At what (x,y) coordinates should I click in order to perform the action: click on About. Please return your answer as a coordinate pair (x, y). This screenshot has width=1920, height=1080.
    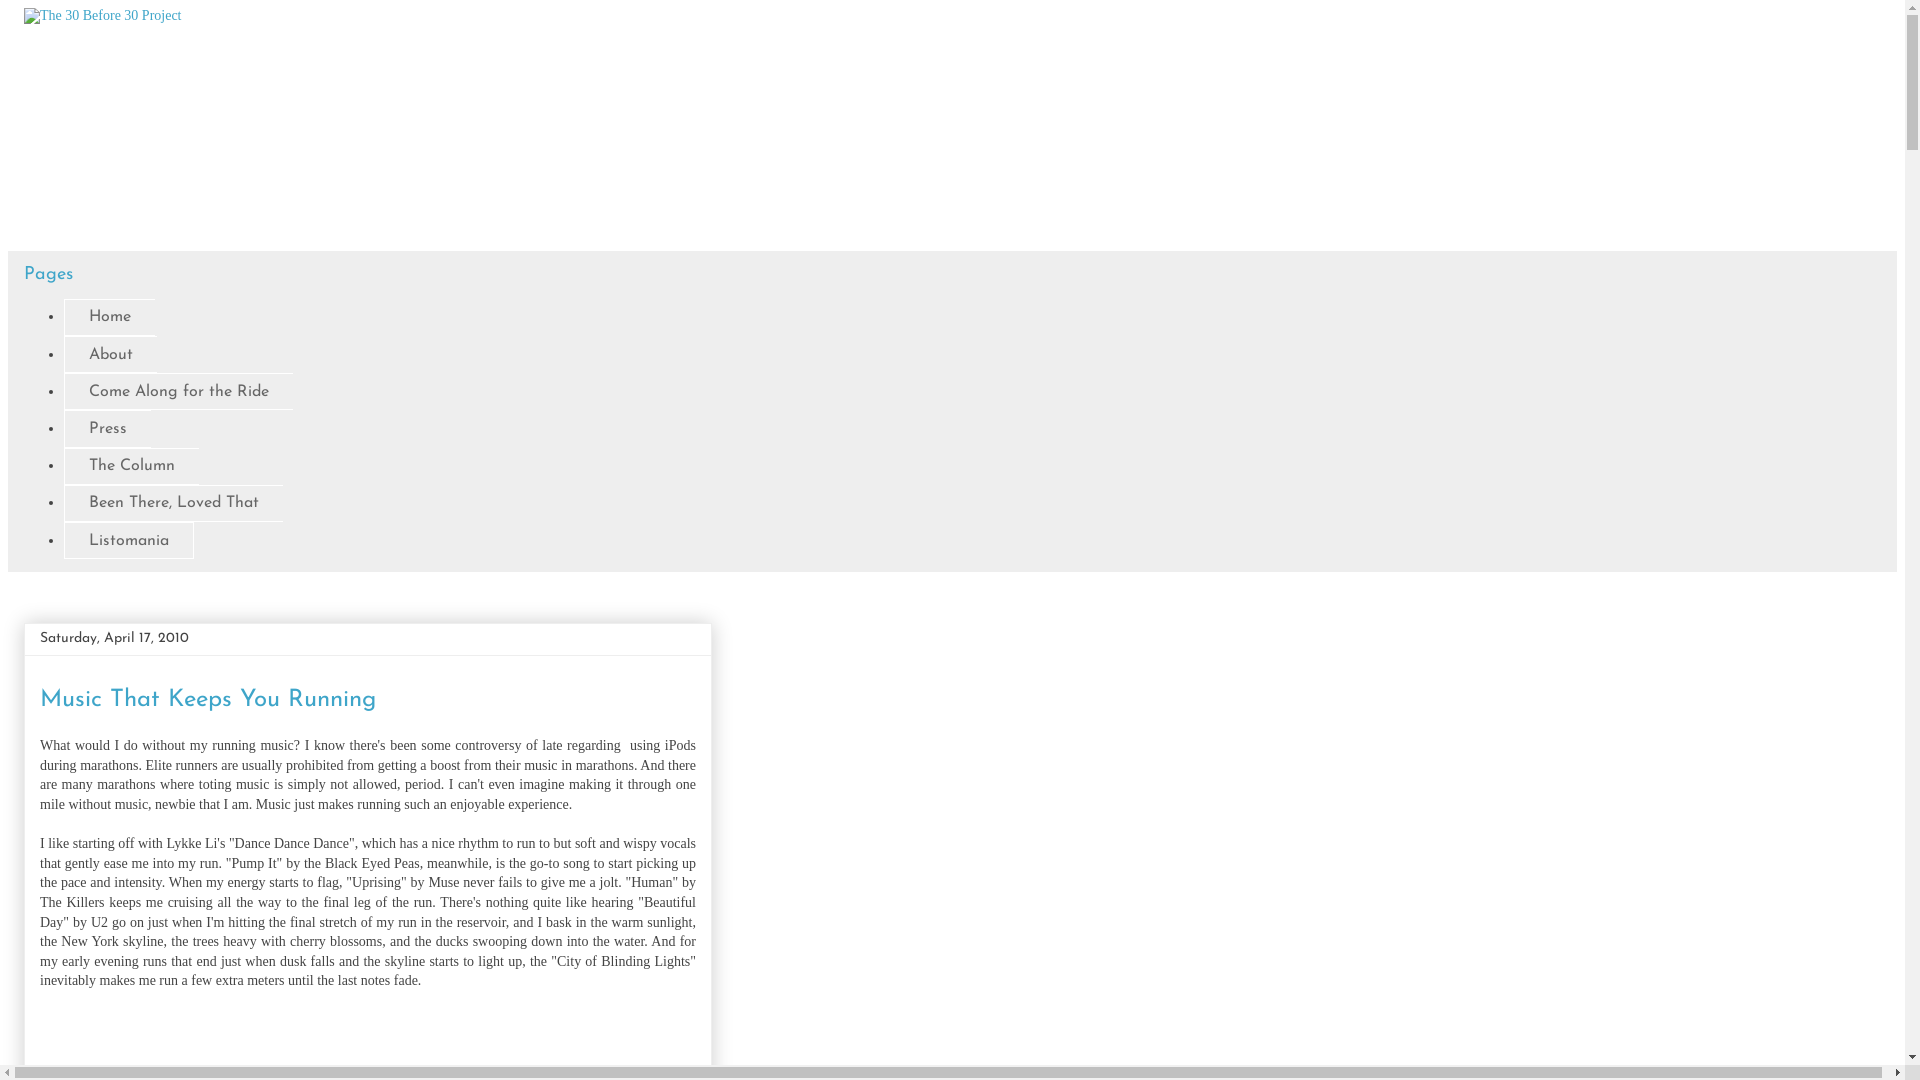
    Looking at the image, I should click on (110, 354).